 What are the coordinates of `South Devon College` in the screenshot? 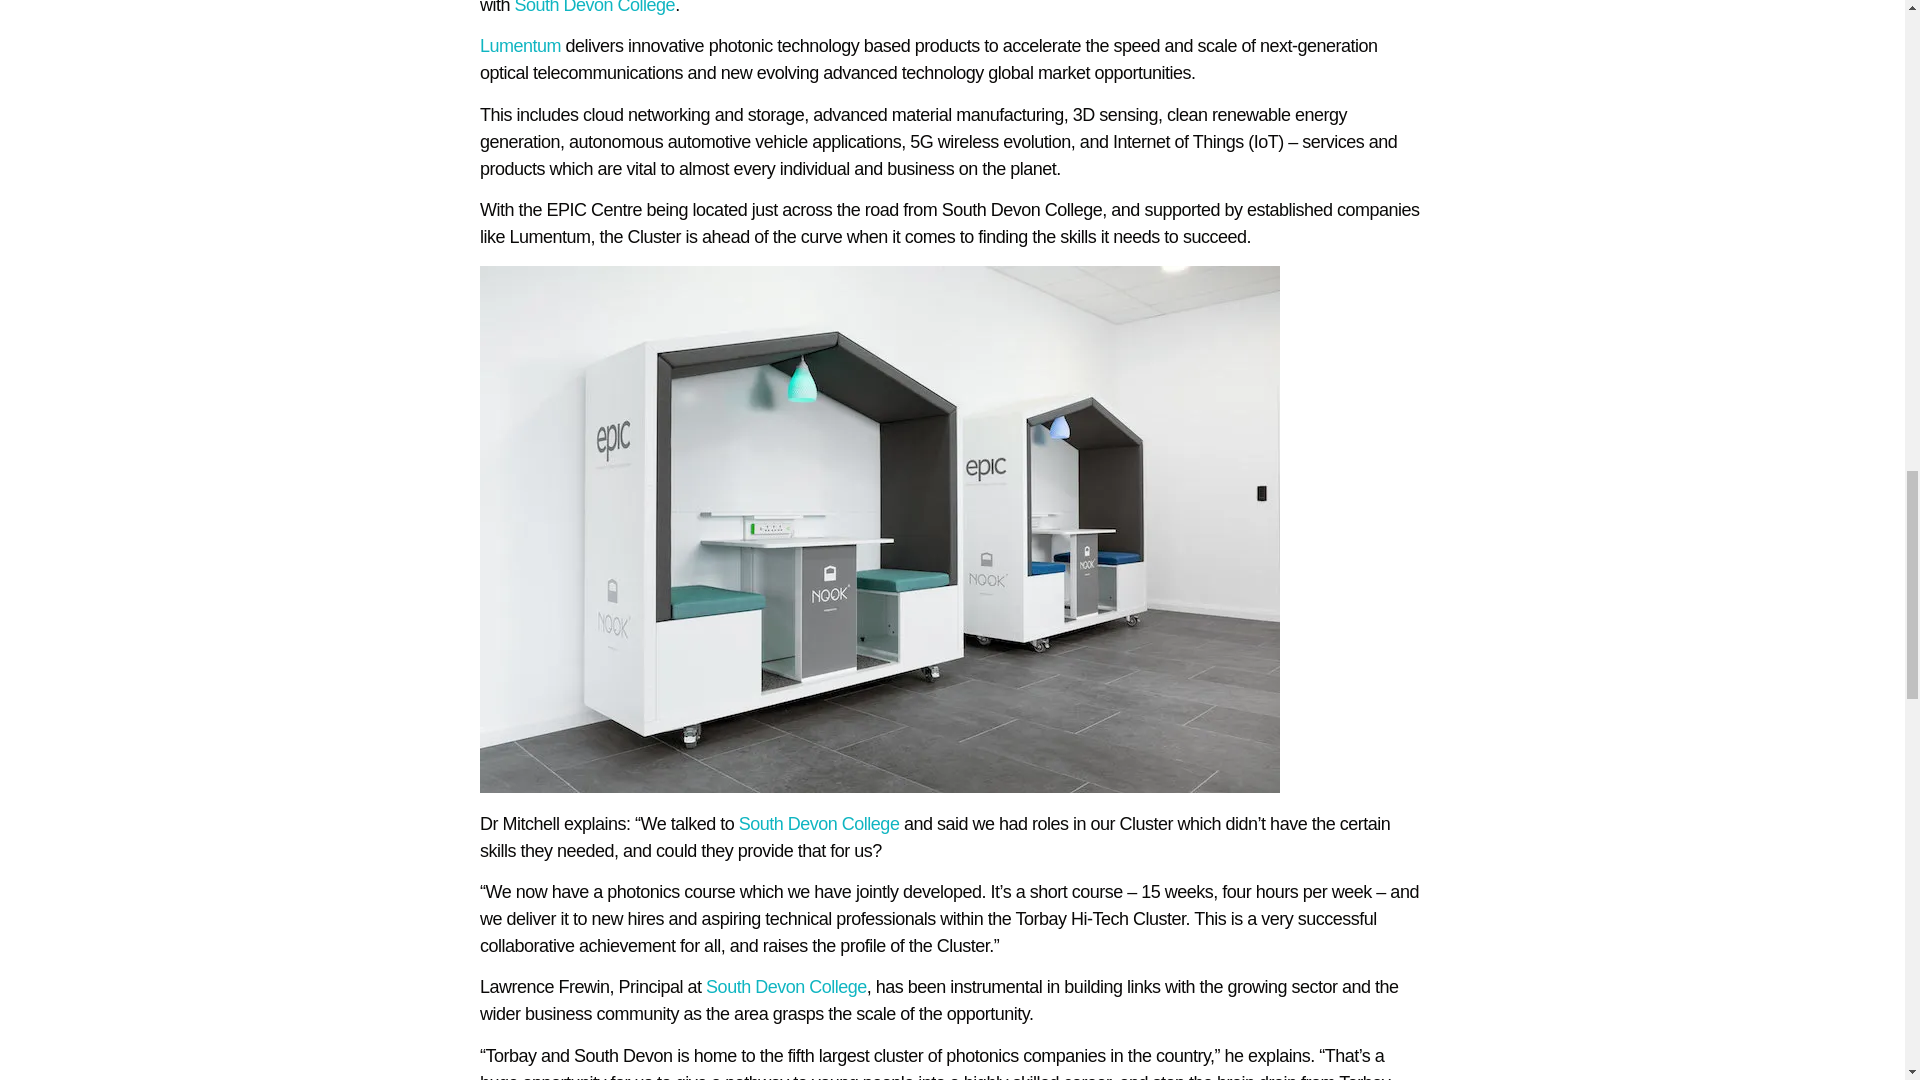 It's located at (786, 986).